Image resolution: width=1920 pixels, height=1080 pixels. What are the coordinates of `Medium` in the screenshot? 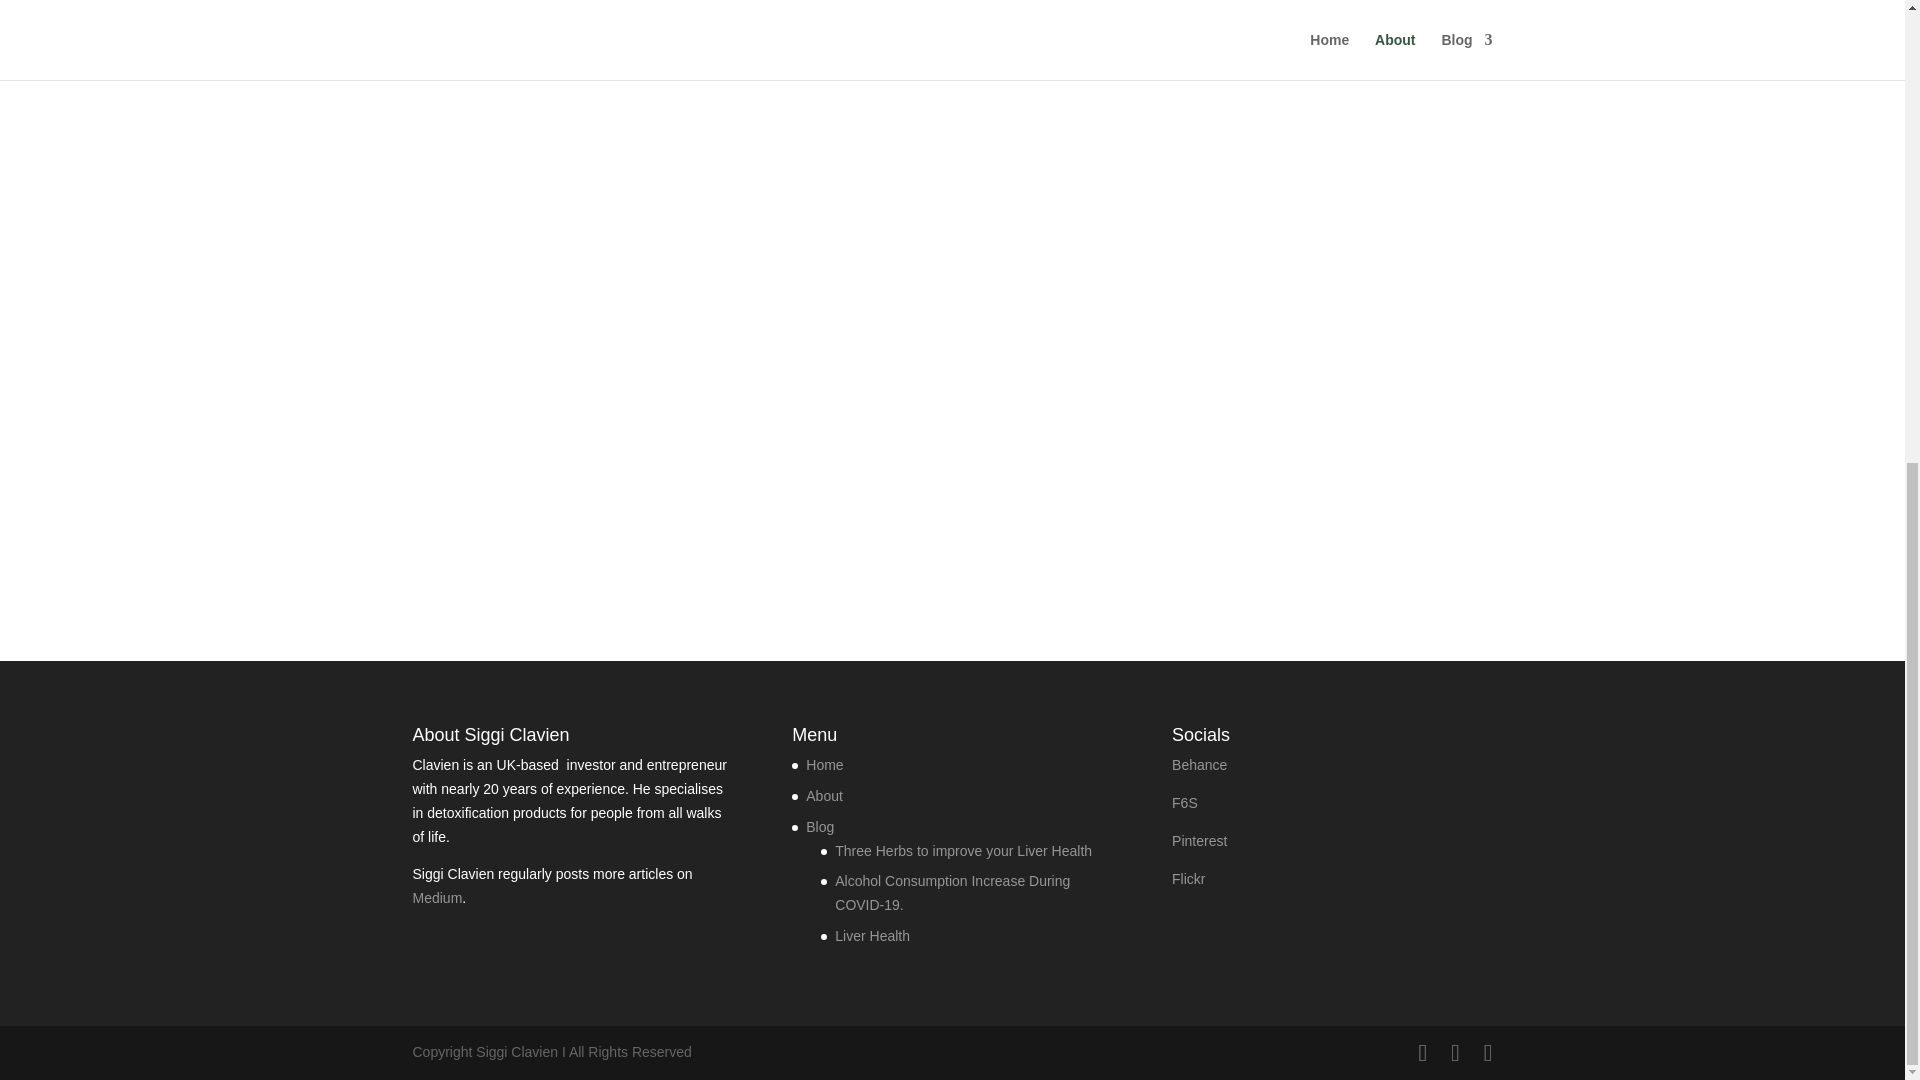 It's located at (437, 898).